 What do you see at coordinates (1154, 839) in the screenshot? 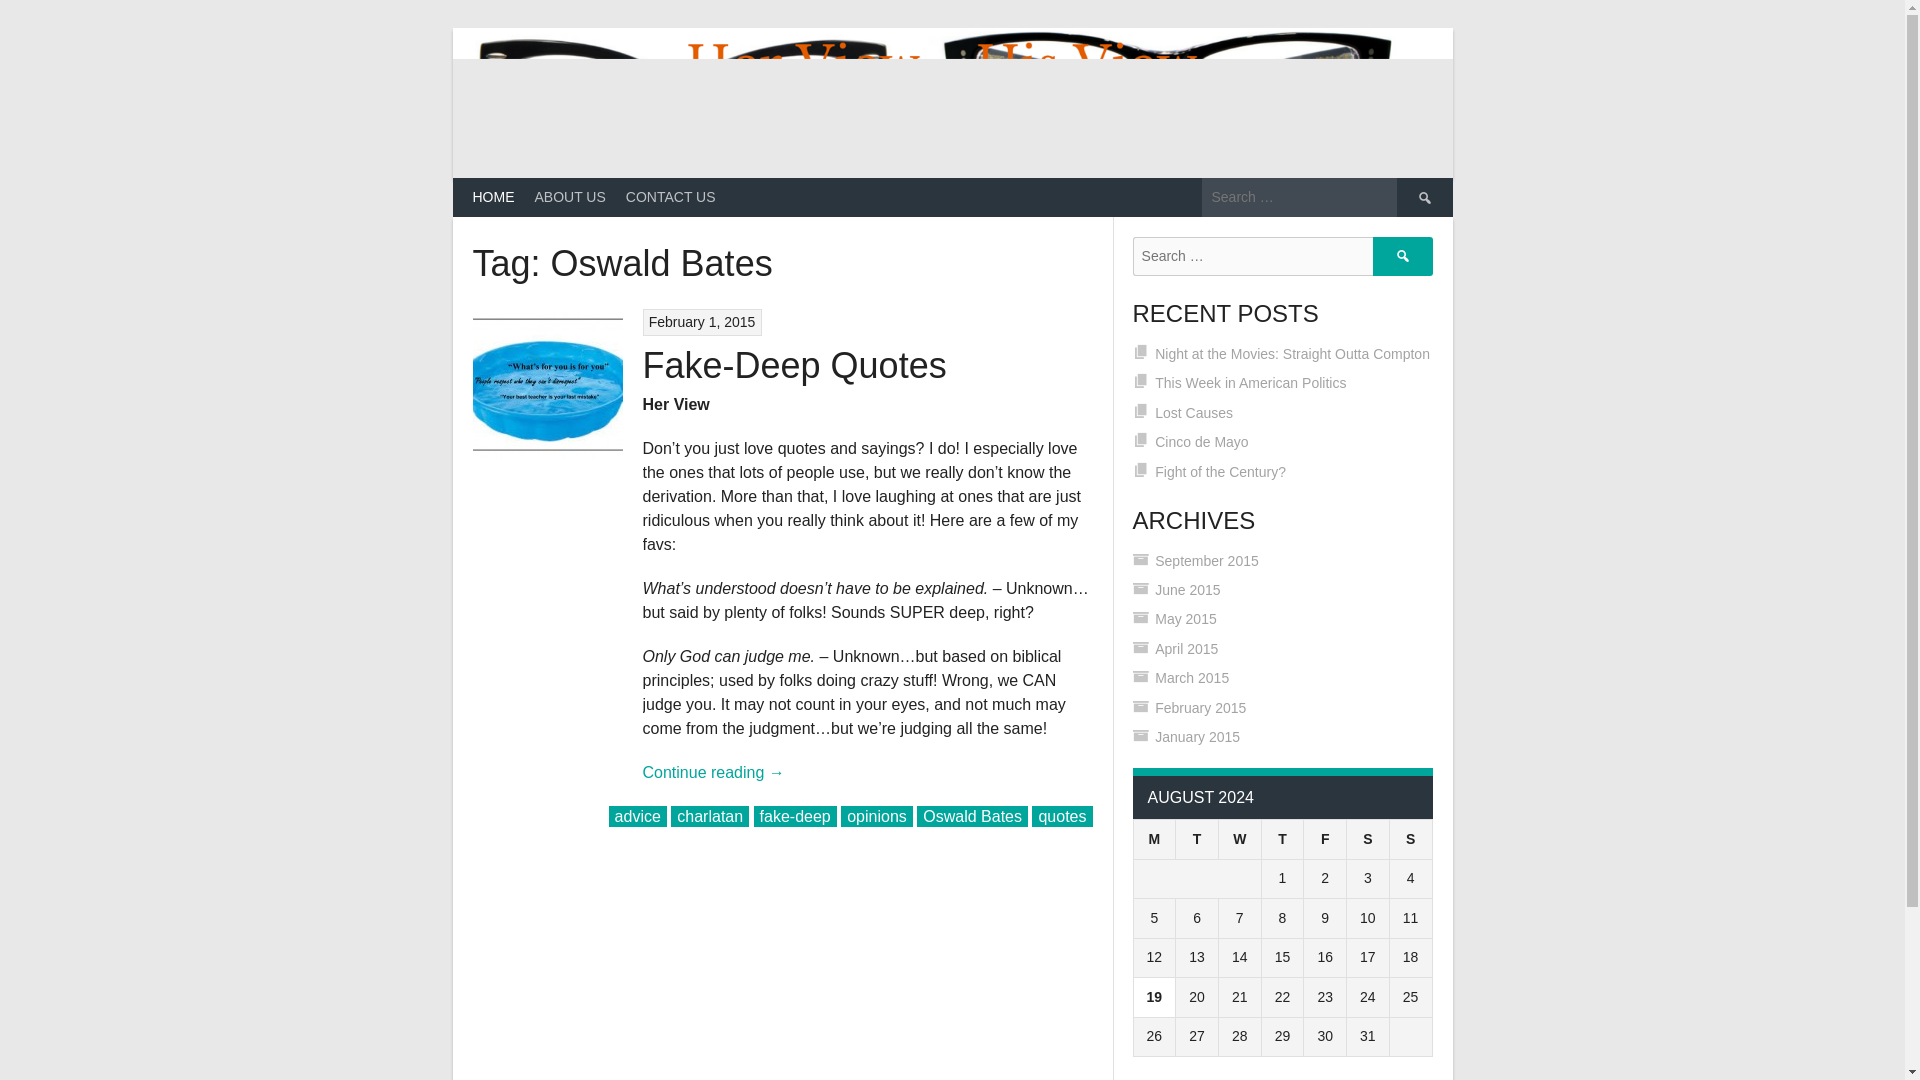
I see `Monday` at bounding box center [1154, 839].